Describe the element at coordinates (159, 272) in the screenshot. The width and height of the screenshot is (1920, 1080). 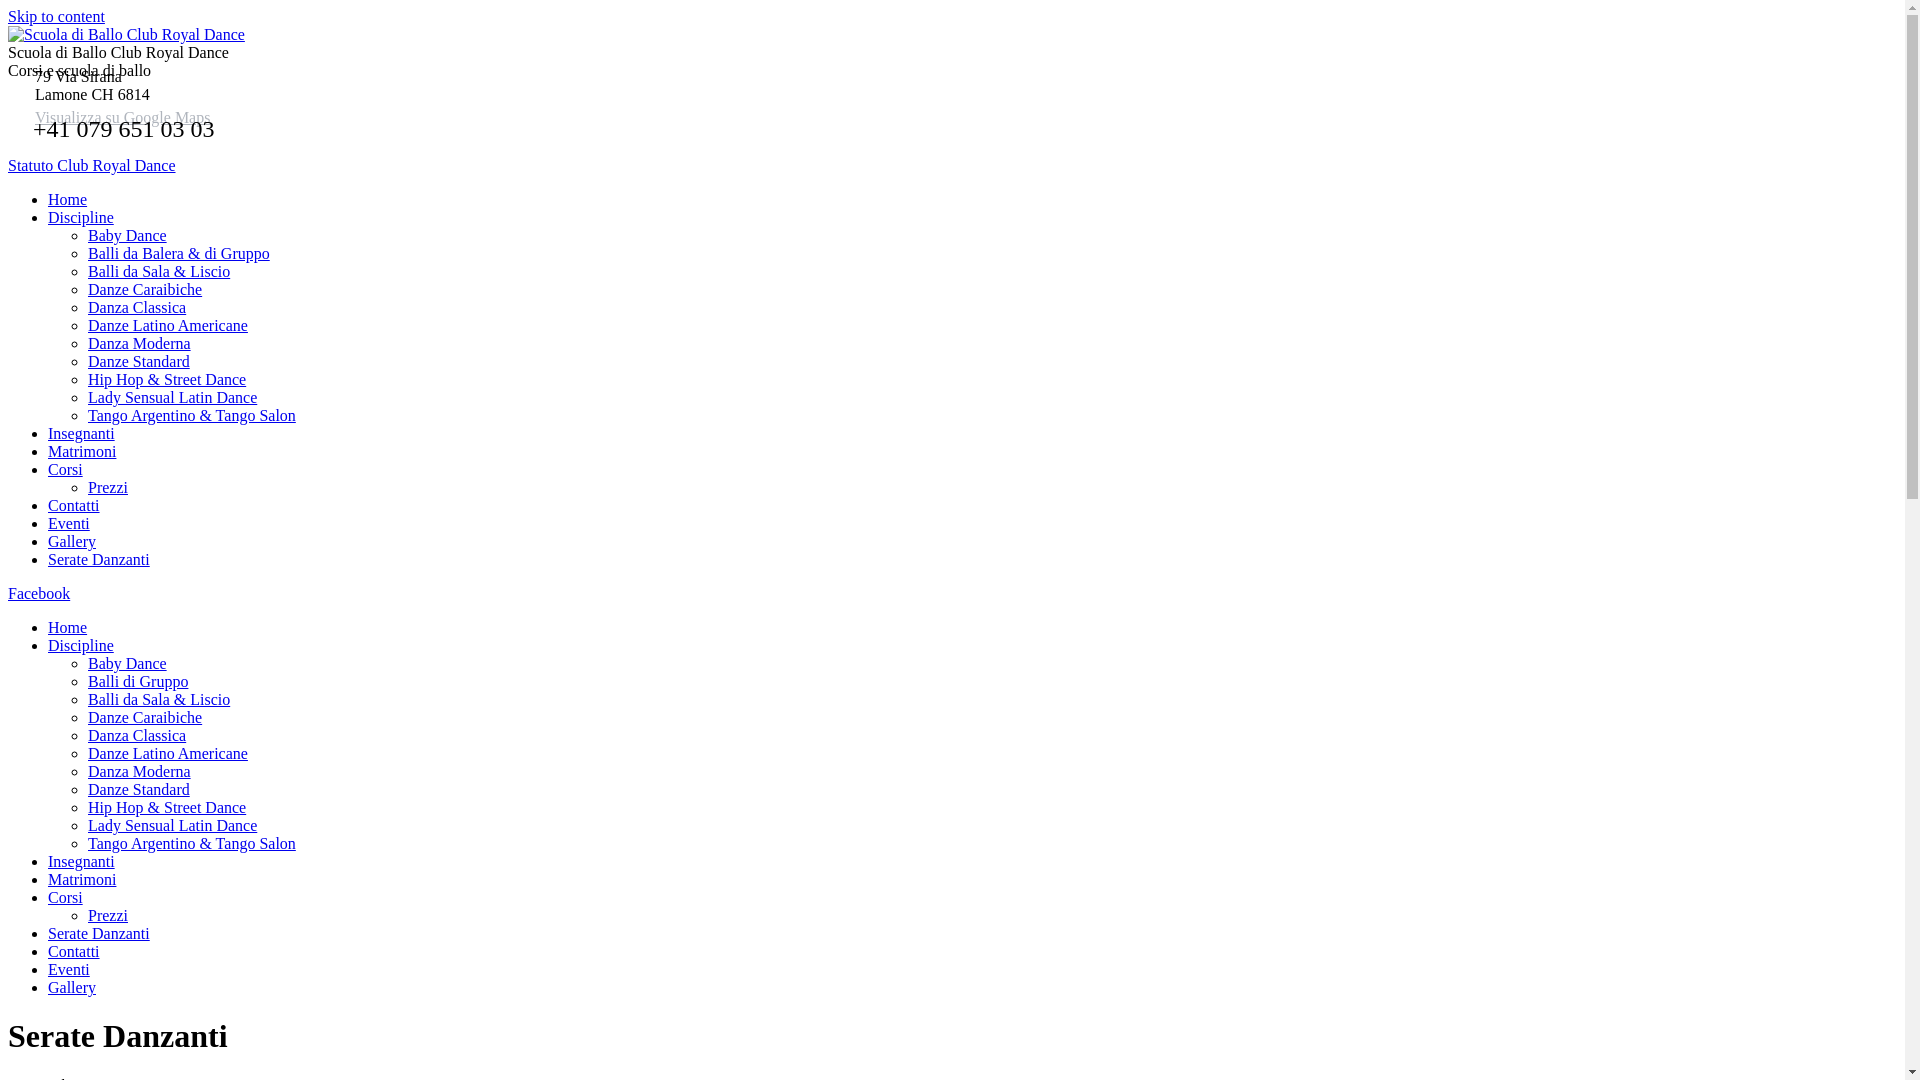
I see `Balli da Sala & Liscio` at that location.